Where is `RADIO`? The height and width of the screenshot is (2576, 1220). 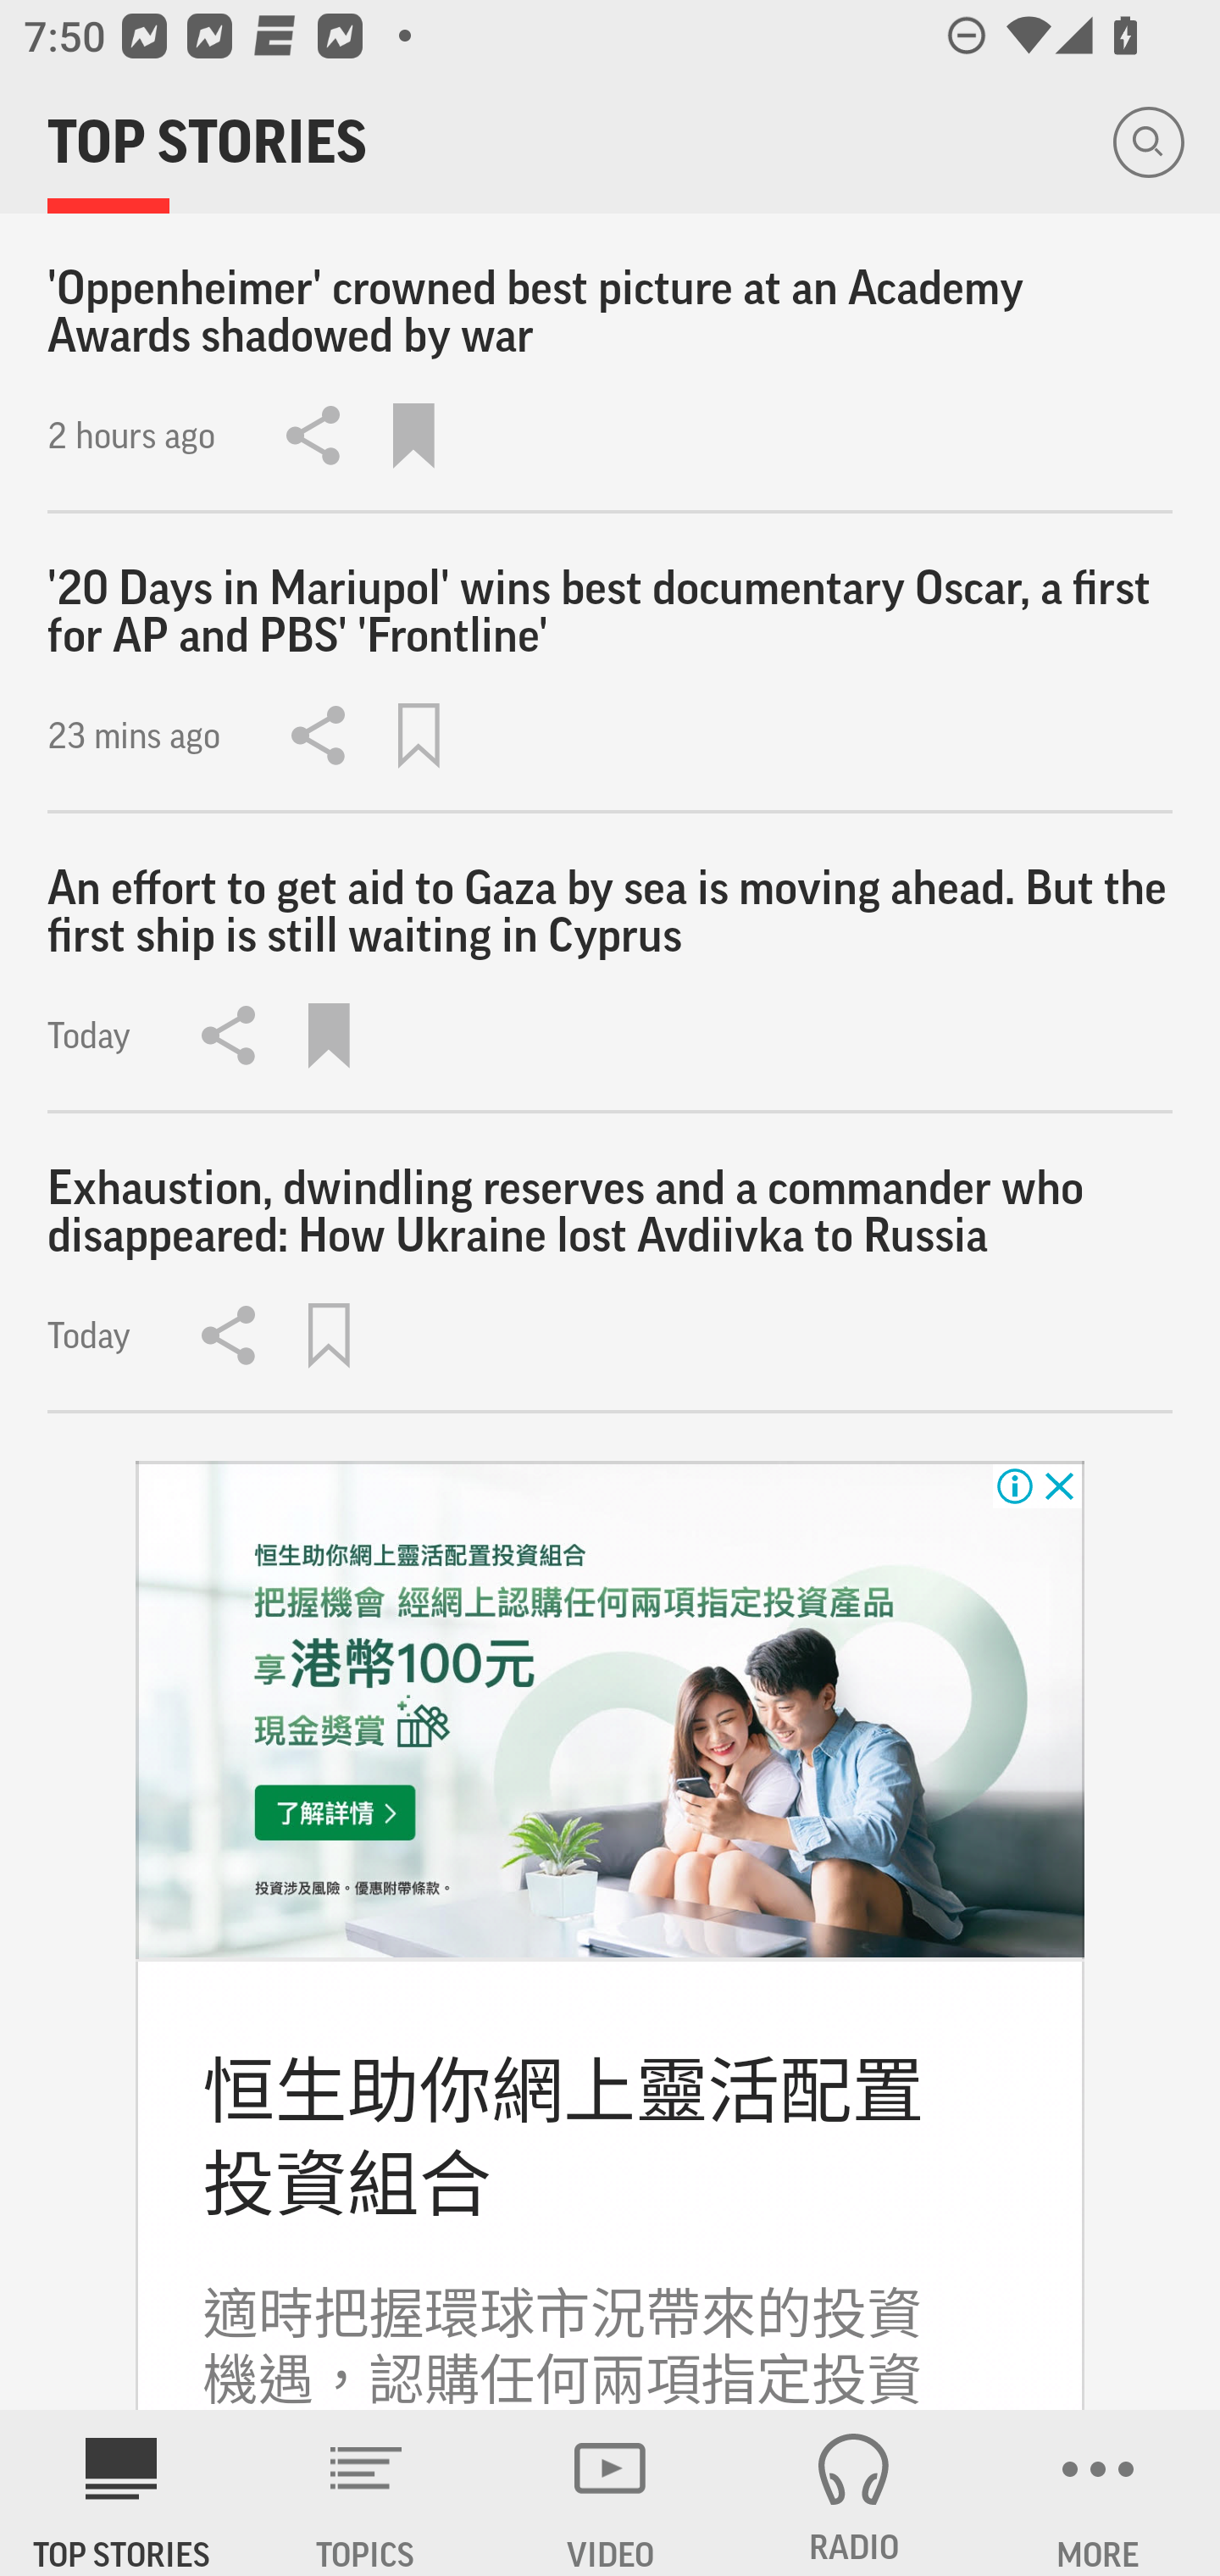 RADIO is located at coordinates (854, 2493).